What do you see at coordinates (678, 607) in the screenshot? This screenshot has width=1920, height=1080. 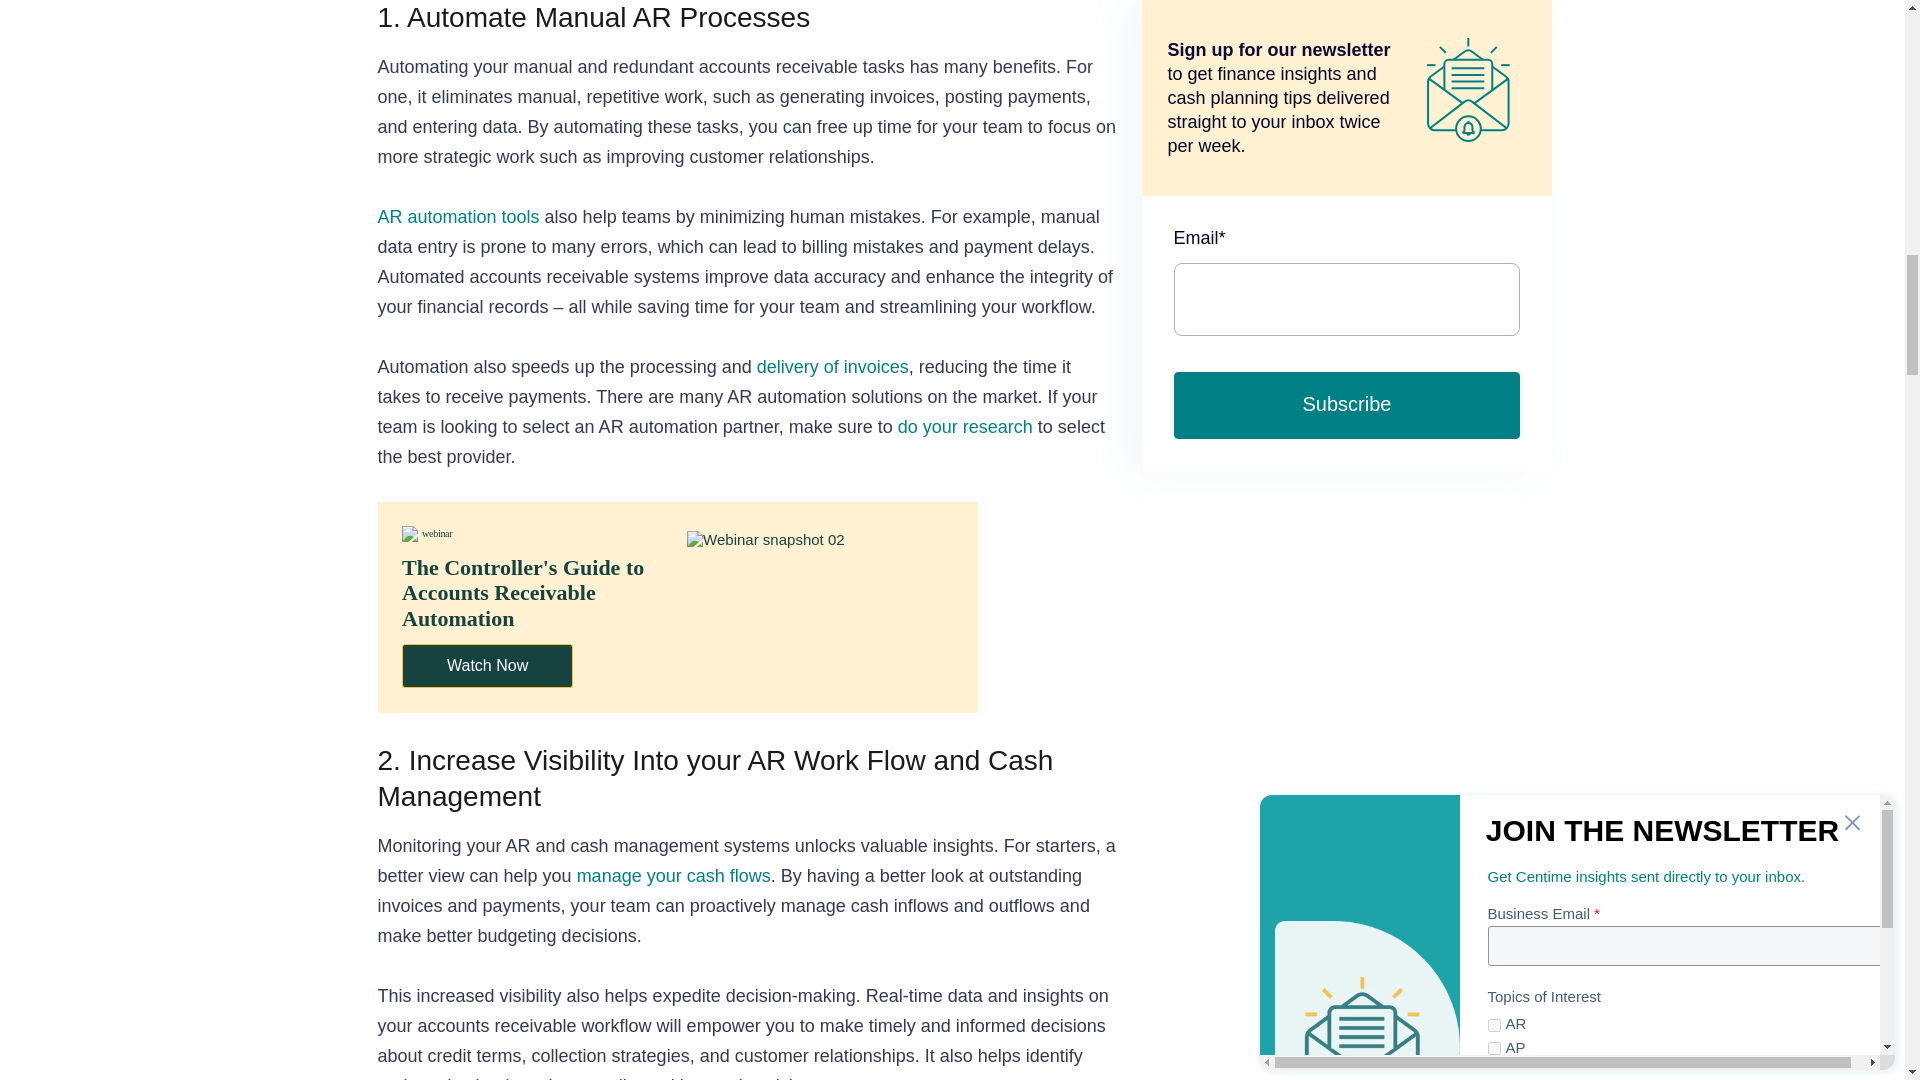 I see `Embedded CTA` at bounding box center [678, 607].